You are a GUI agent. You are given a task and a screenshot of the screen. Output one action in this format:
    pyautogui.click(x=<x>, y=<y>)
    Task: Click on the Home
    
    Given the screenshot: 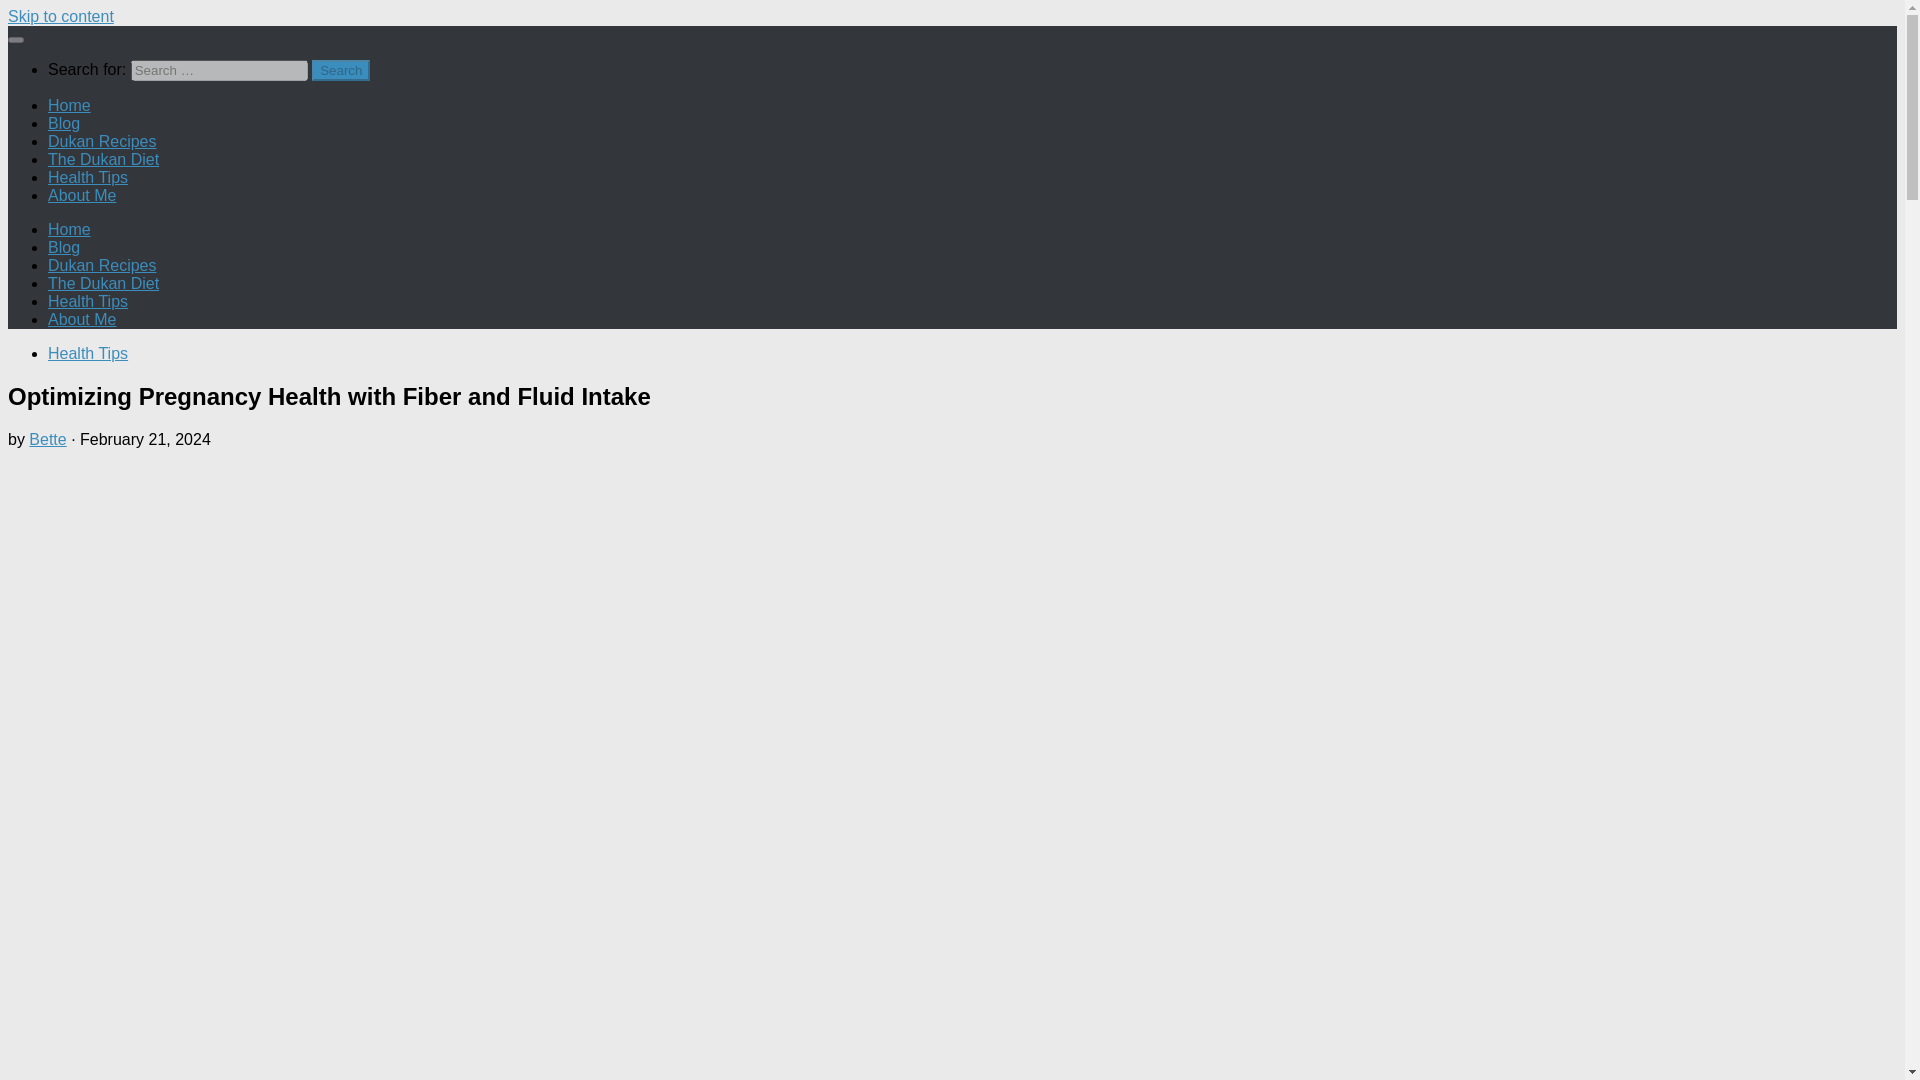 What is the action you would take?
    pyautogui.click(x=69, y=106)
    